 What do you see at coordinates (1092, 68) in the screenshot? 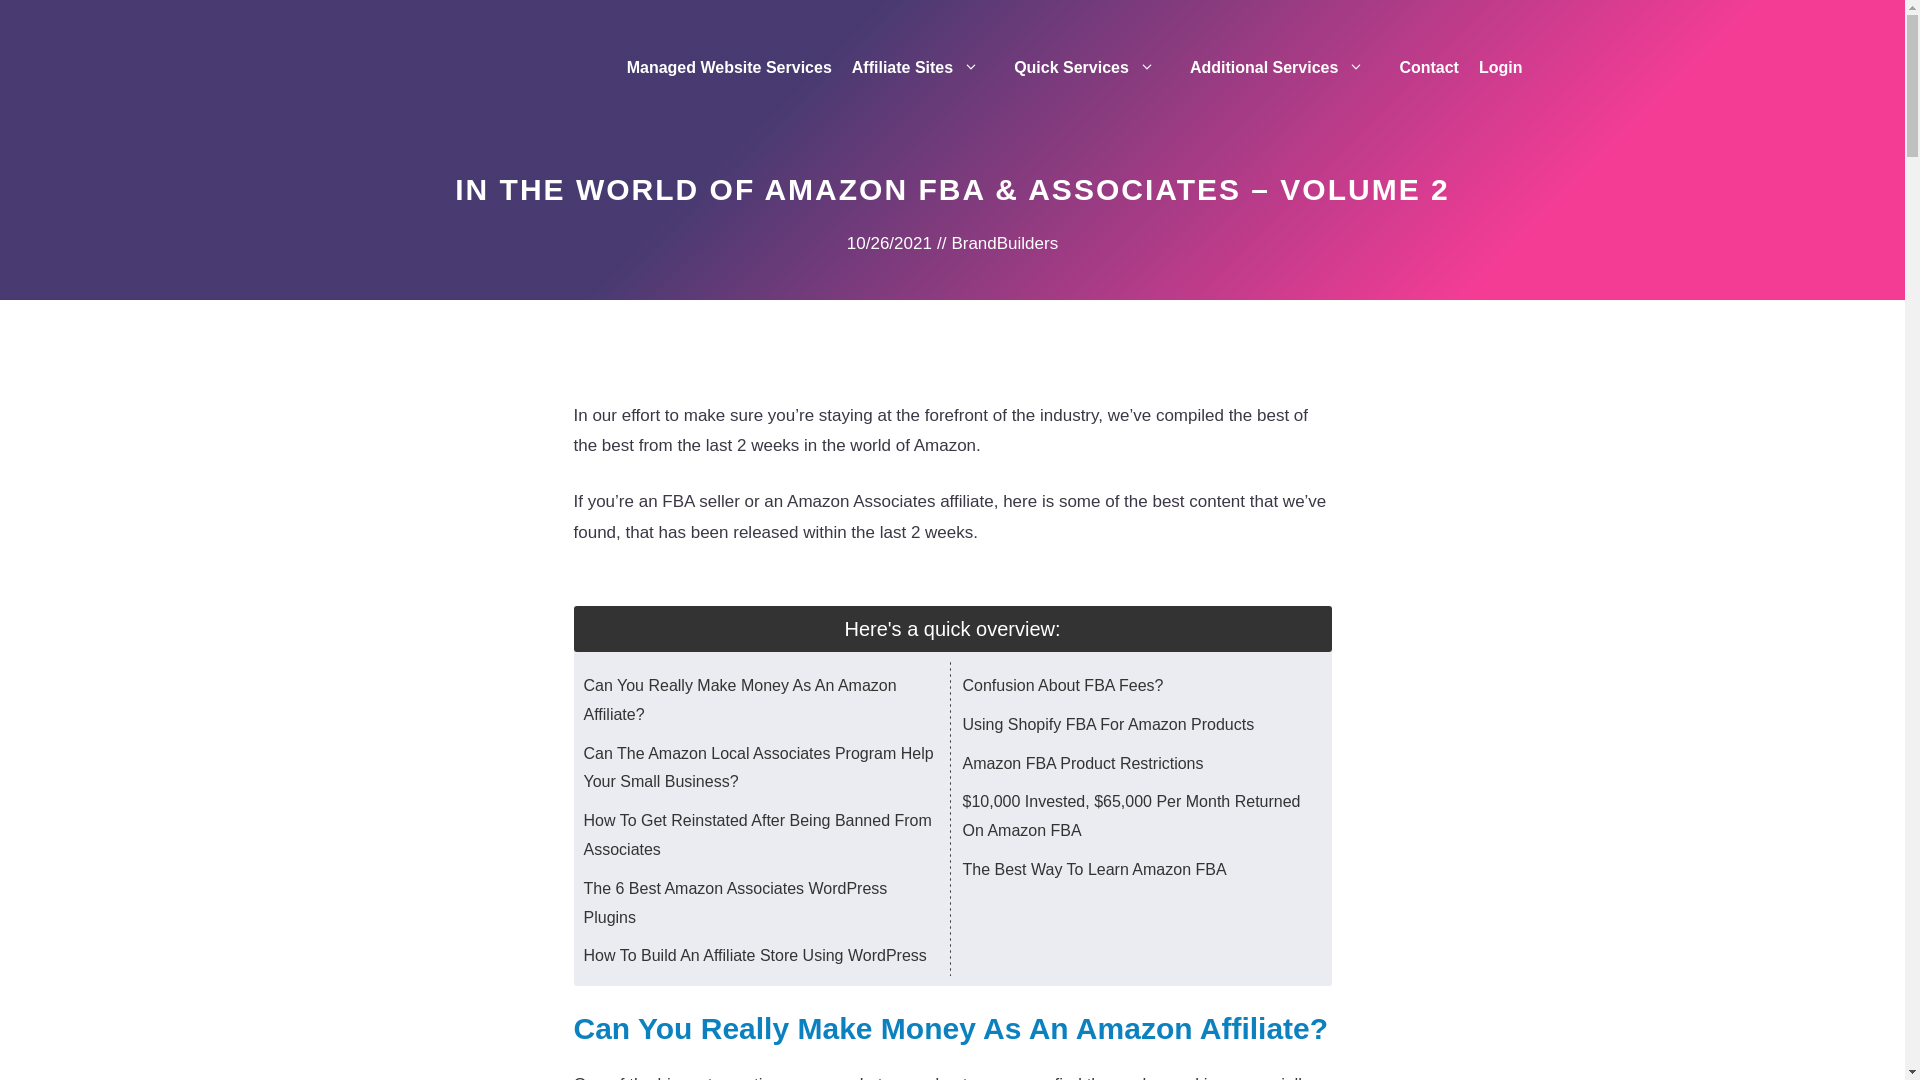
I see `Quick Services` at bounding box center [1092, 68].